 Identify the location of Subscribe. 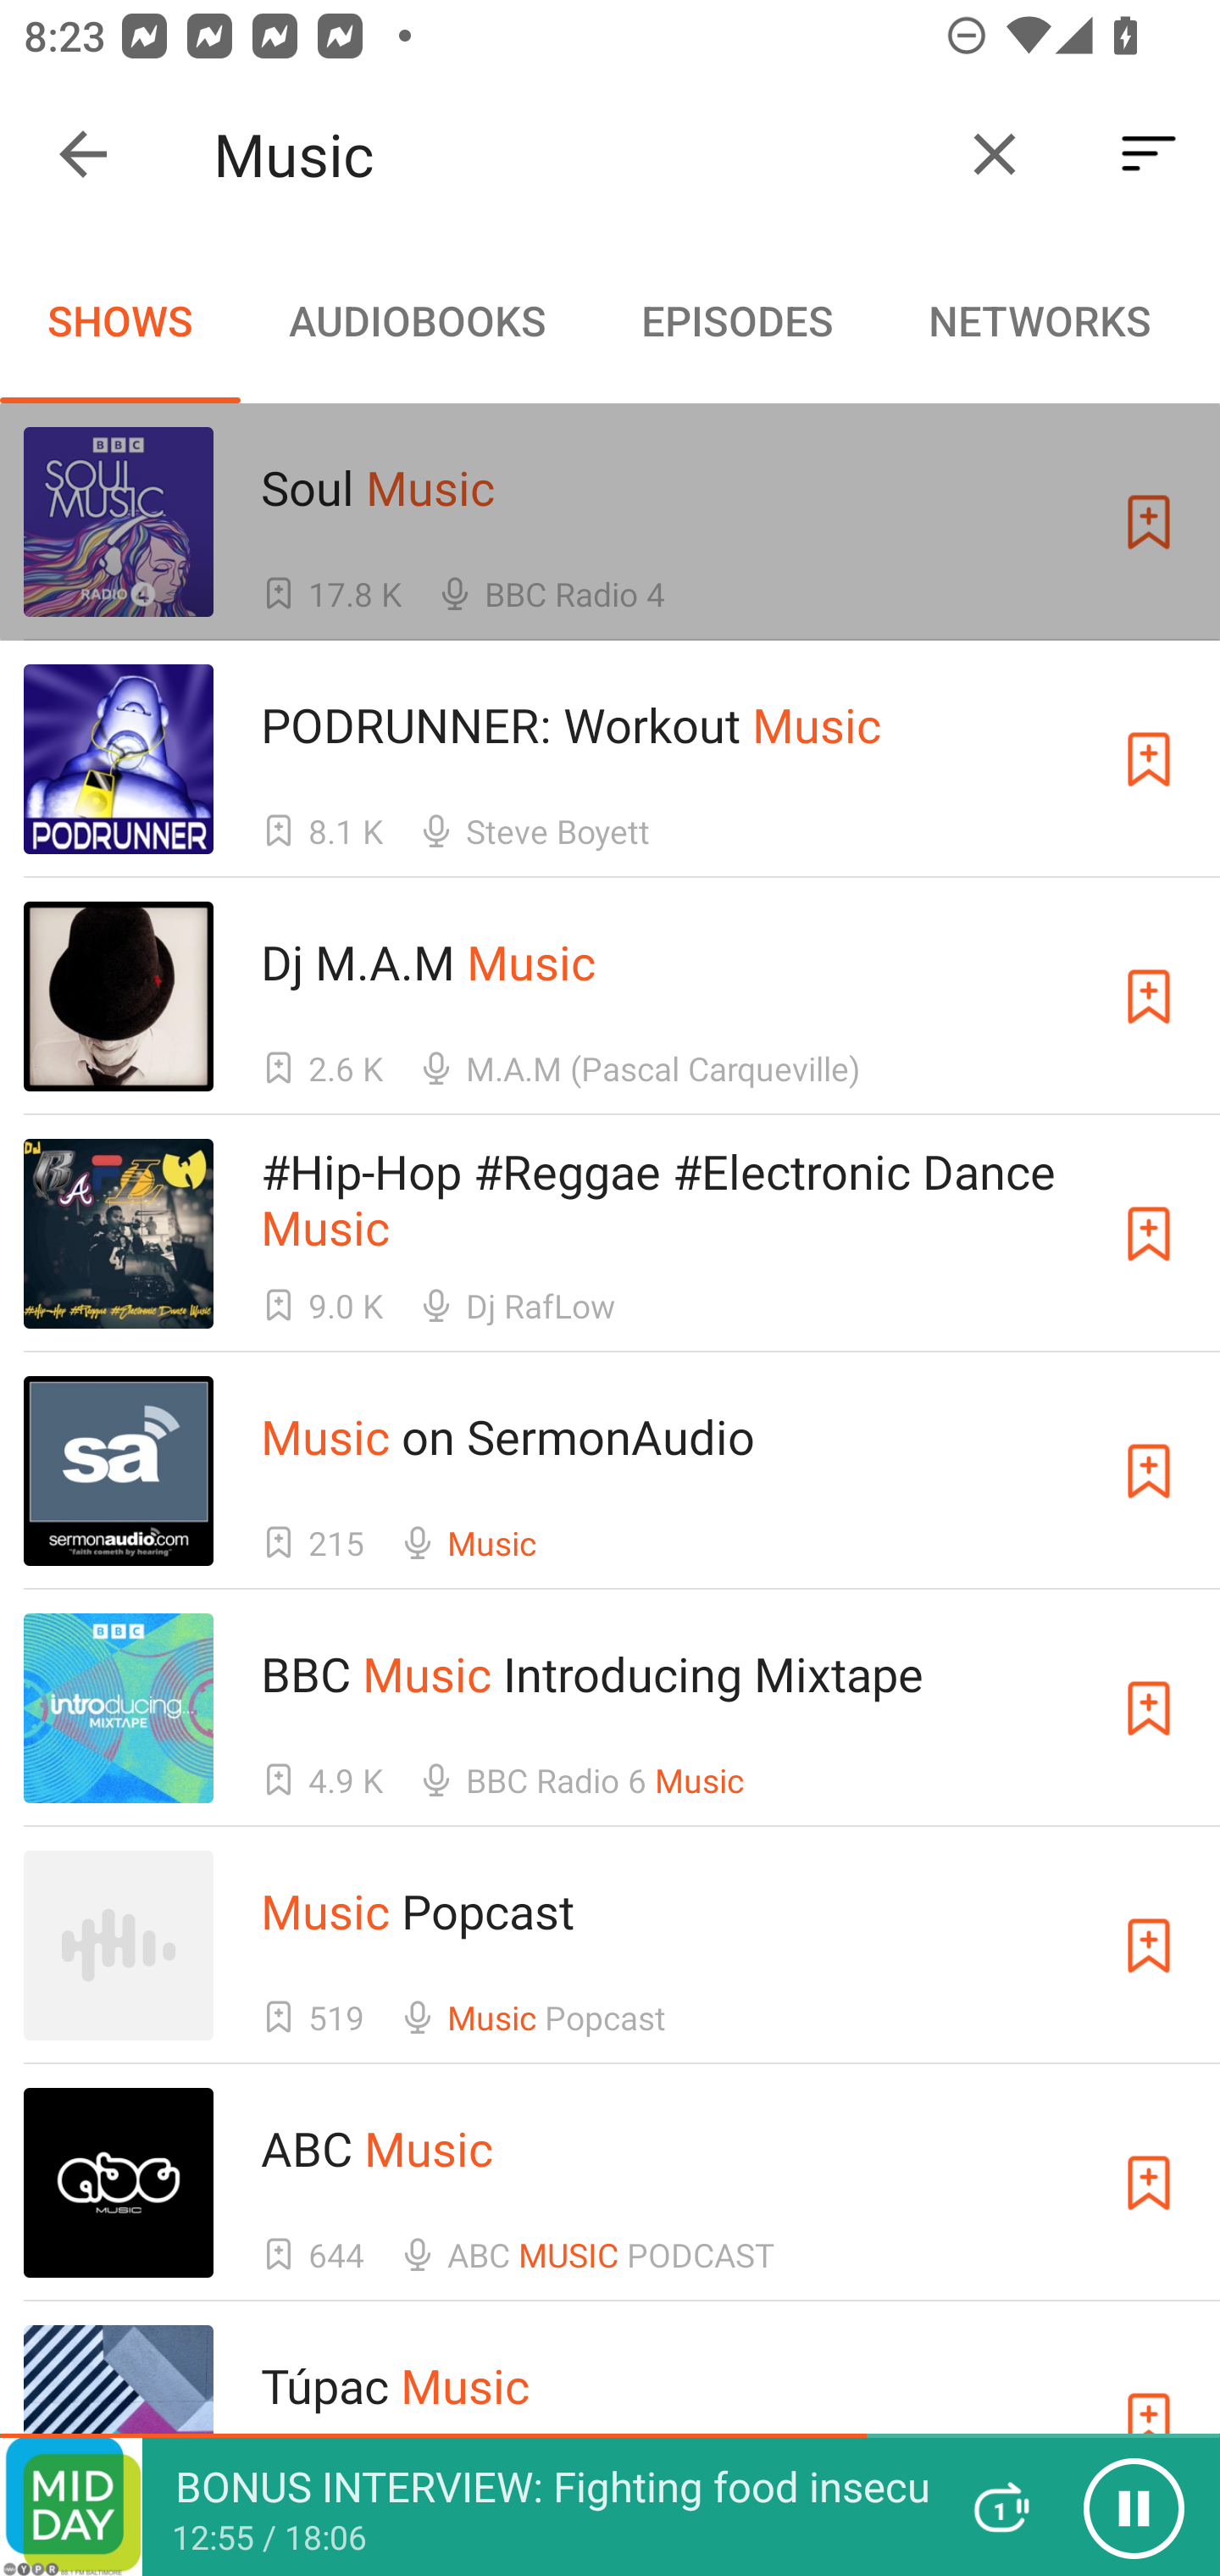
(1149, 2183).